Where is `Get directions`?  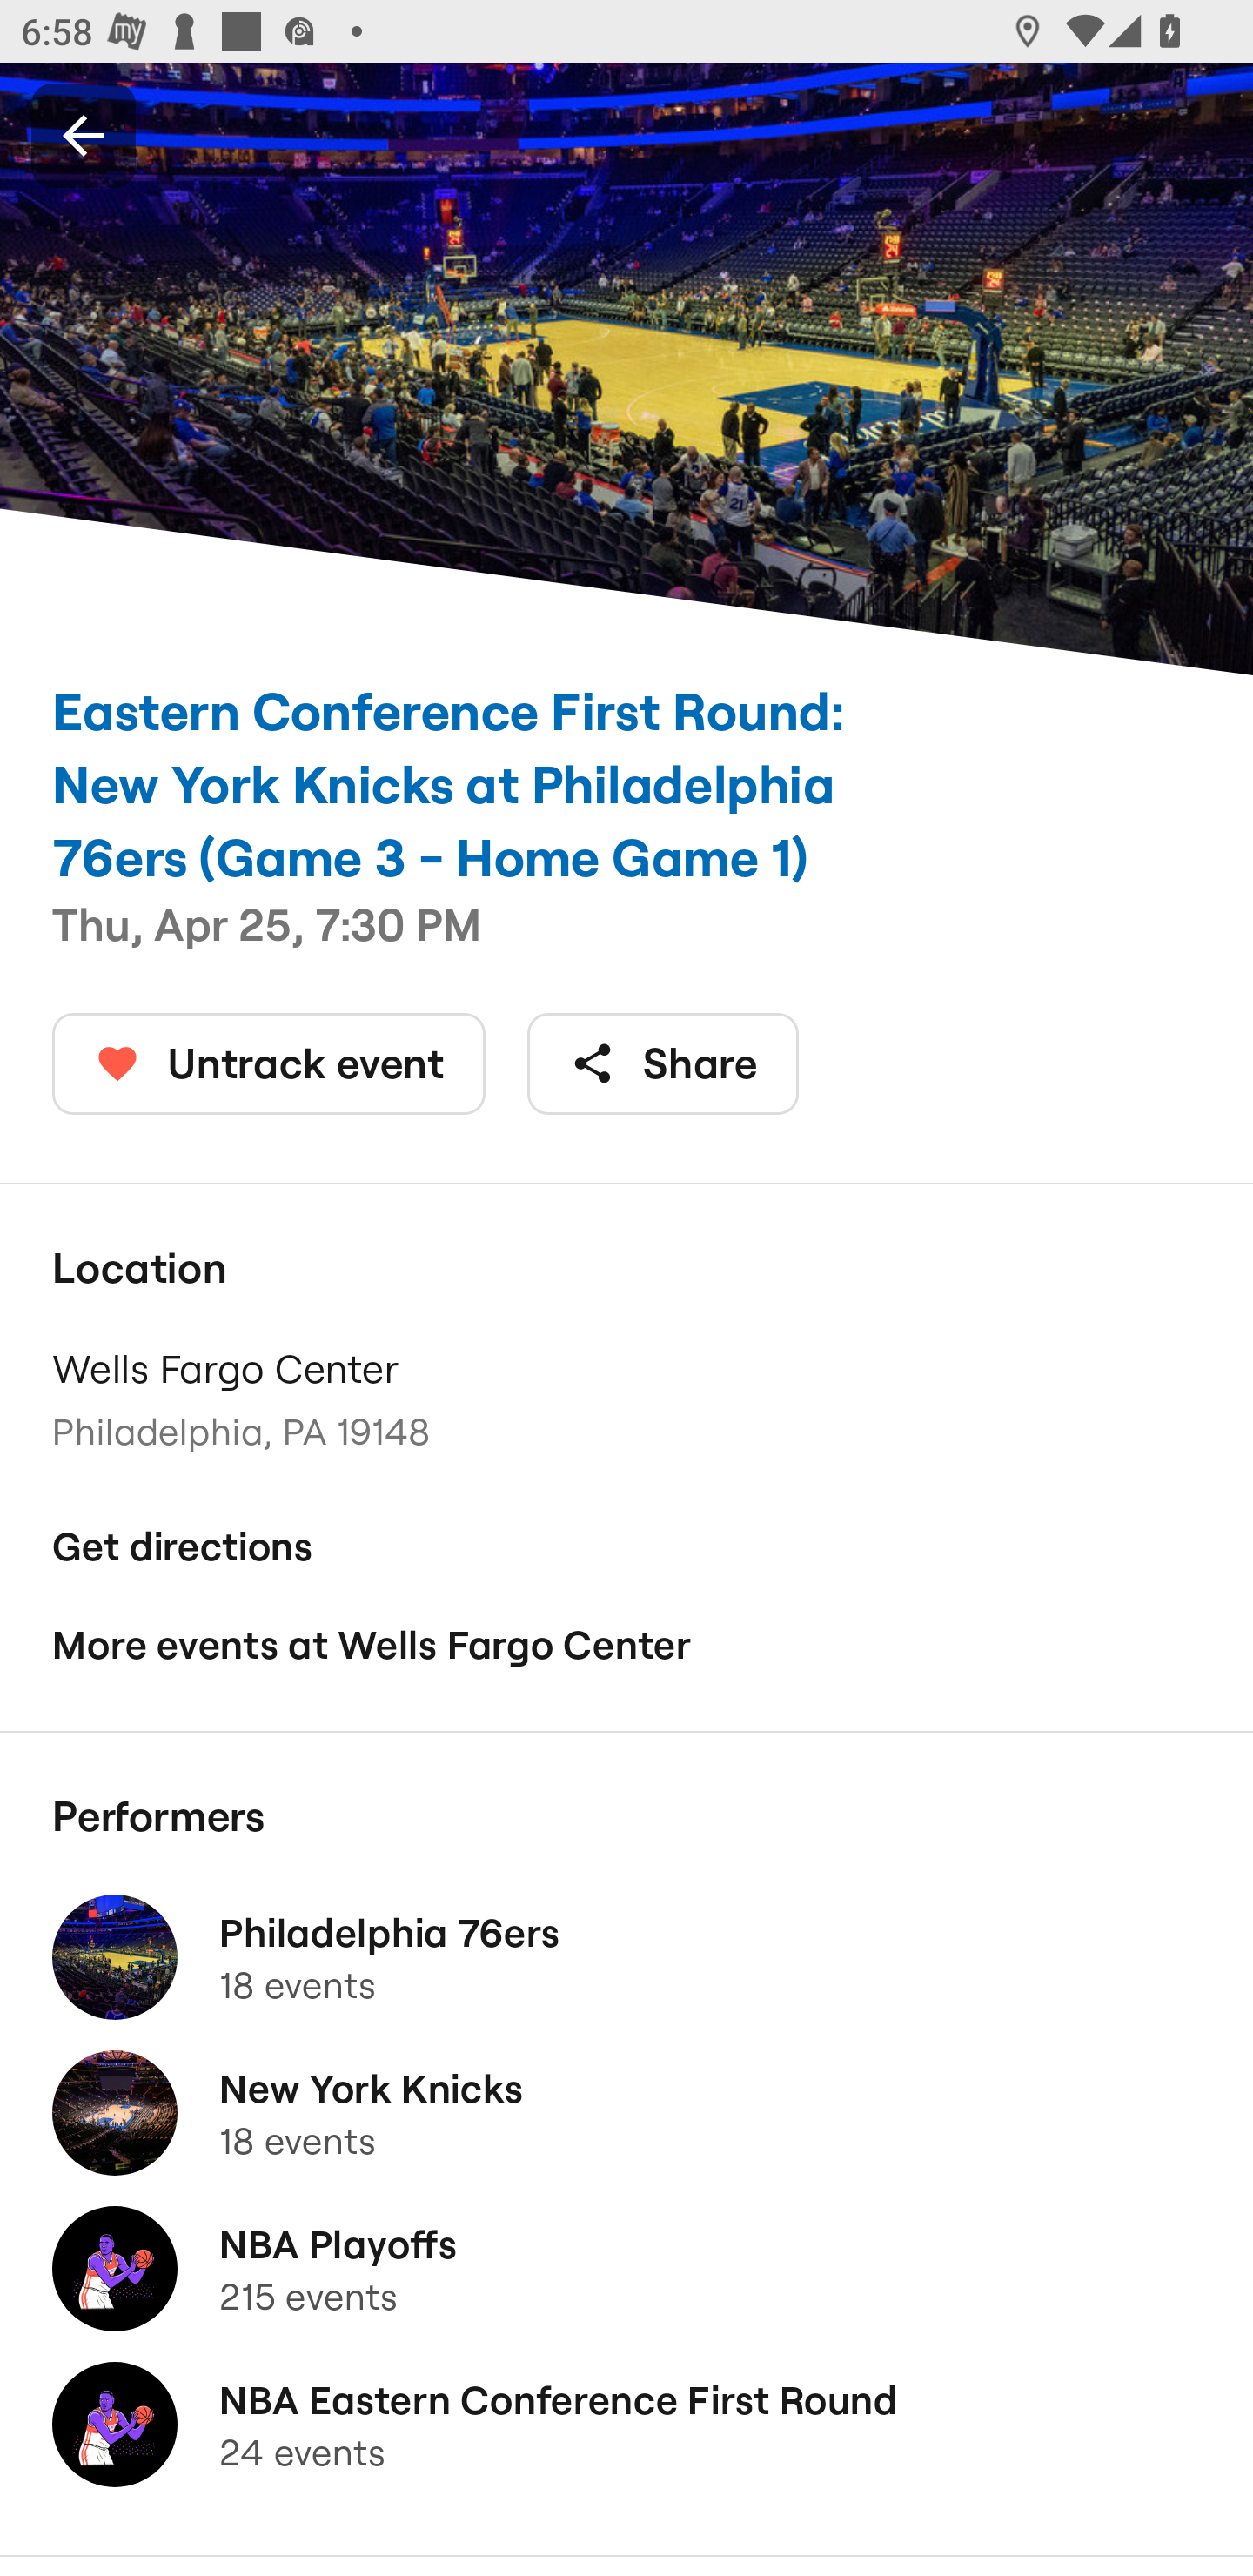 Get directions is located at coordinates (626, 1546).